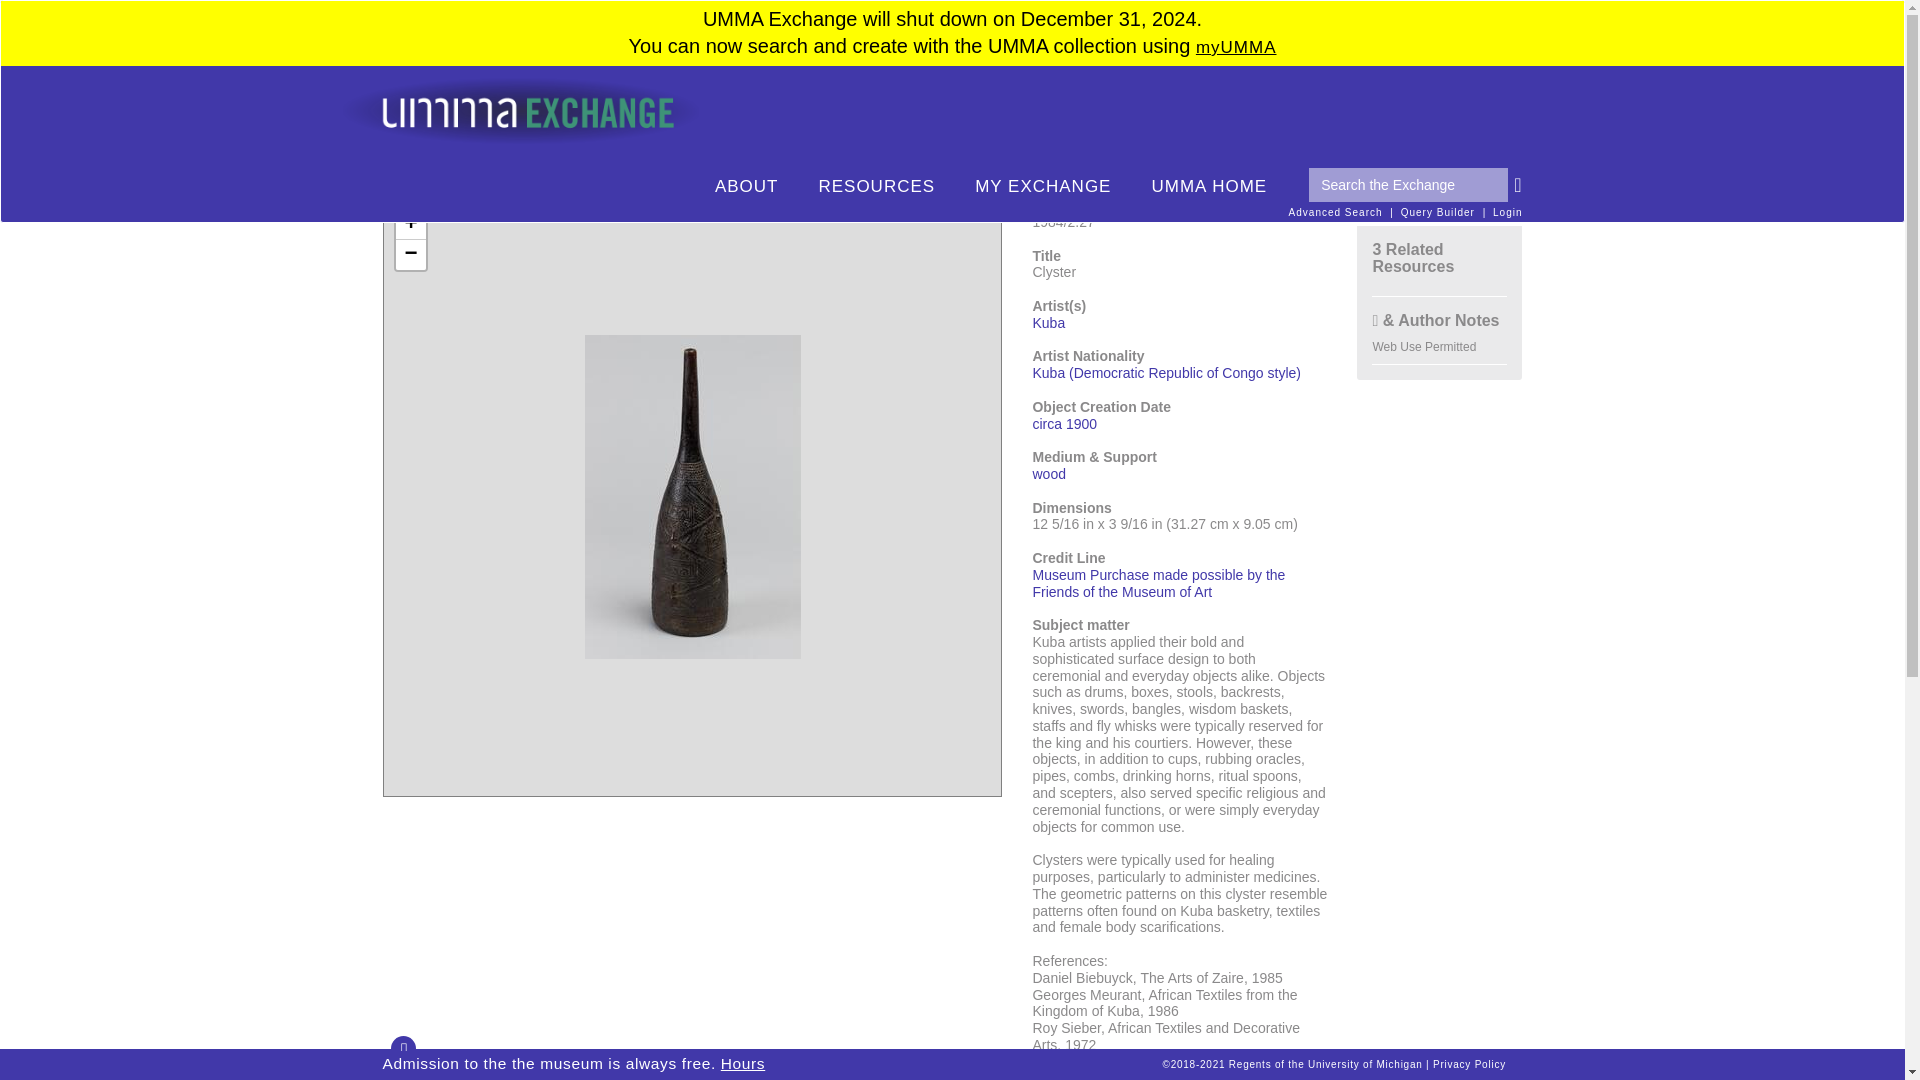 The width and height of the screenshot is (1920, 1080). I want to click on ABOUT, so click(746, 187).